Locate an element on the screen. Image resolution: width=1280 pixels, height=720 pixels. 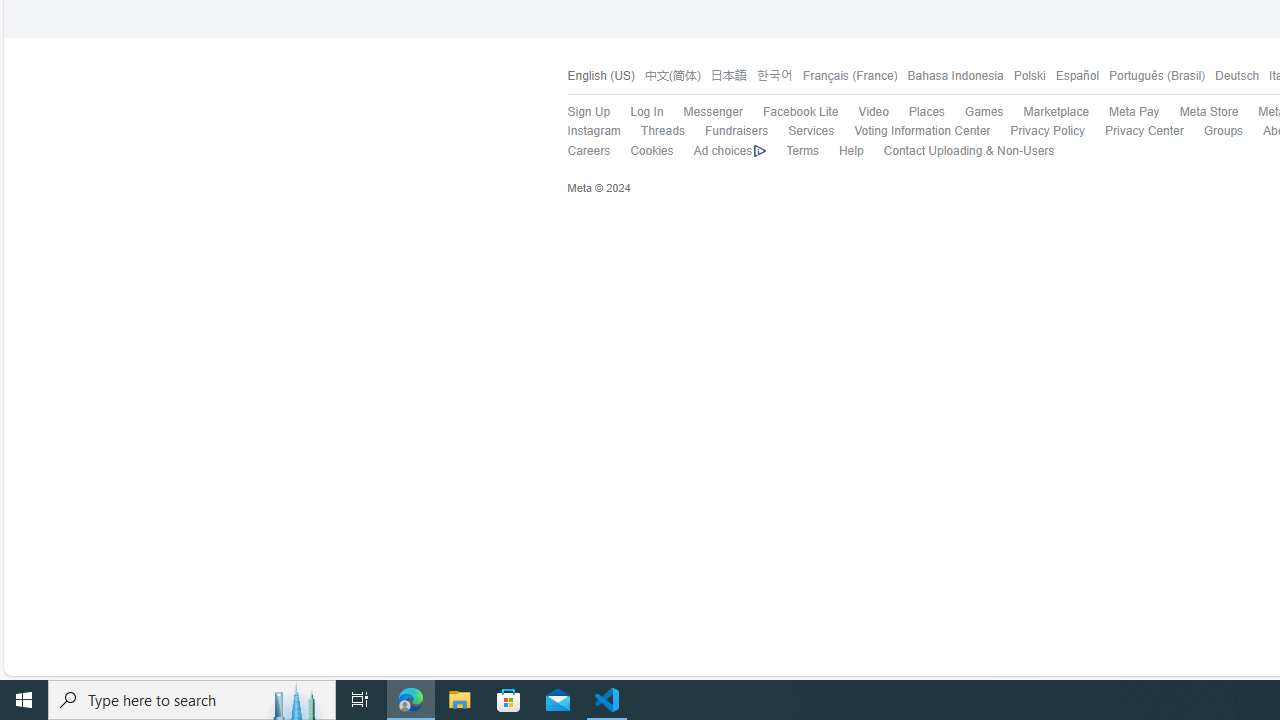
Cookies is located at coordinates (652, 150).